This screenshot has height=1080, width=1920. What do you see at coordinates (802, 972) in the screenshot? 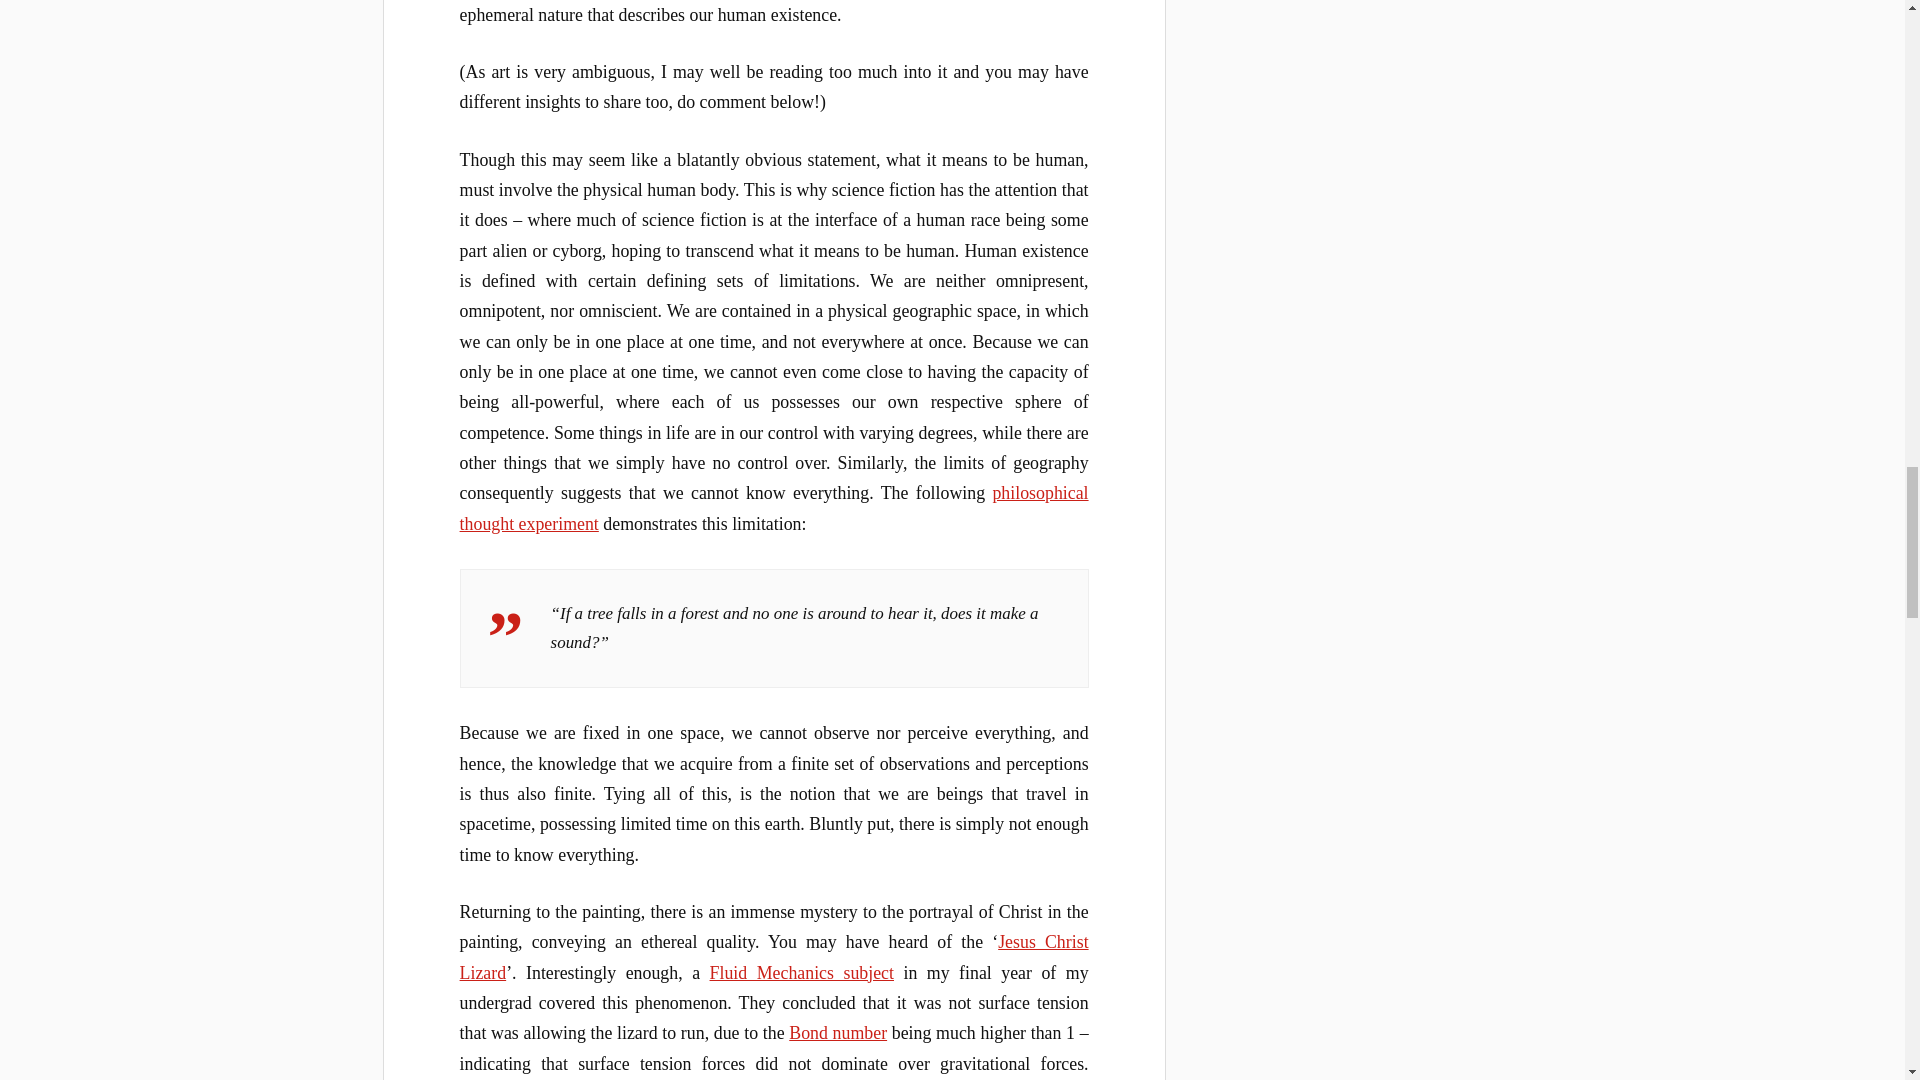
I see `Fluid Mechanics subject` at bounding box center [802, 972].